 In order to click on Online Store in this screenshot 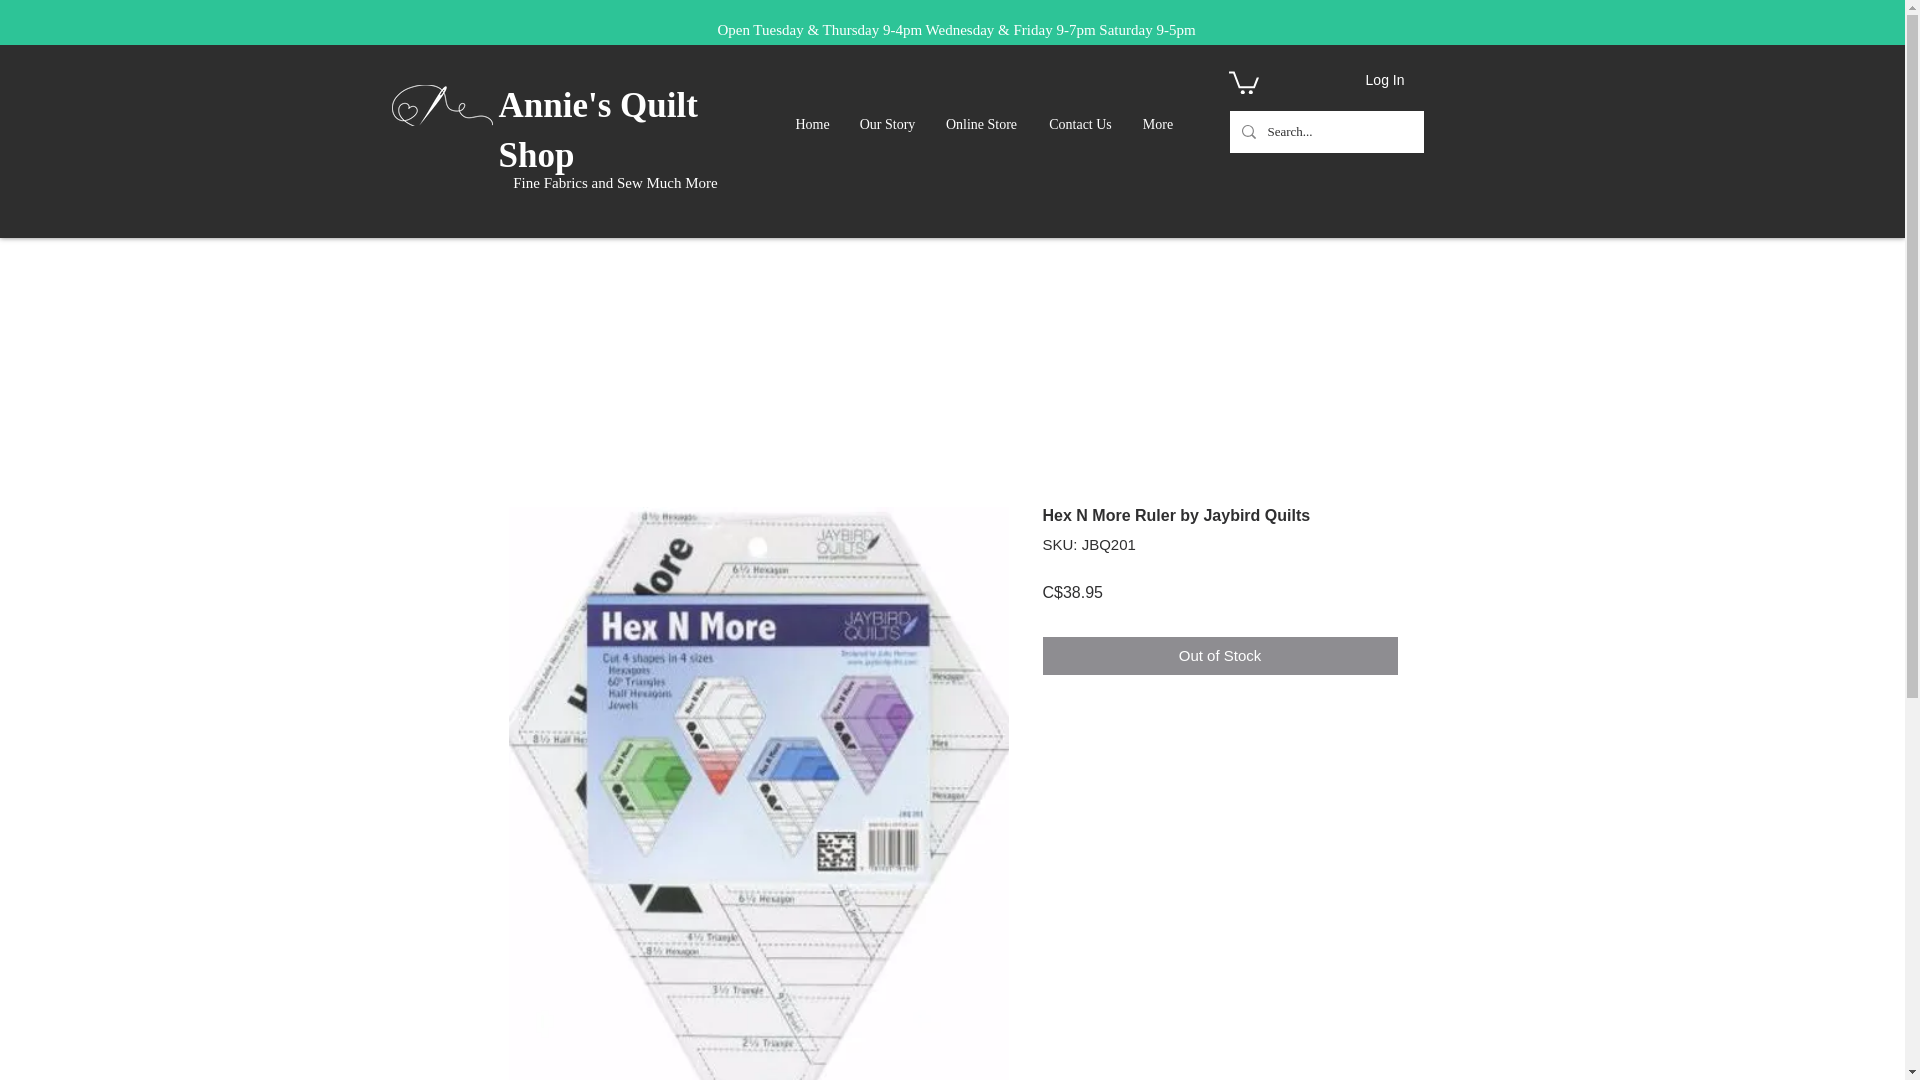, I will do `click(982, 125)`.